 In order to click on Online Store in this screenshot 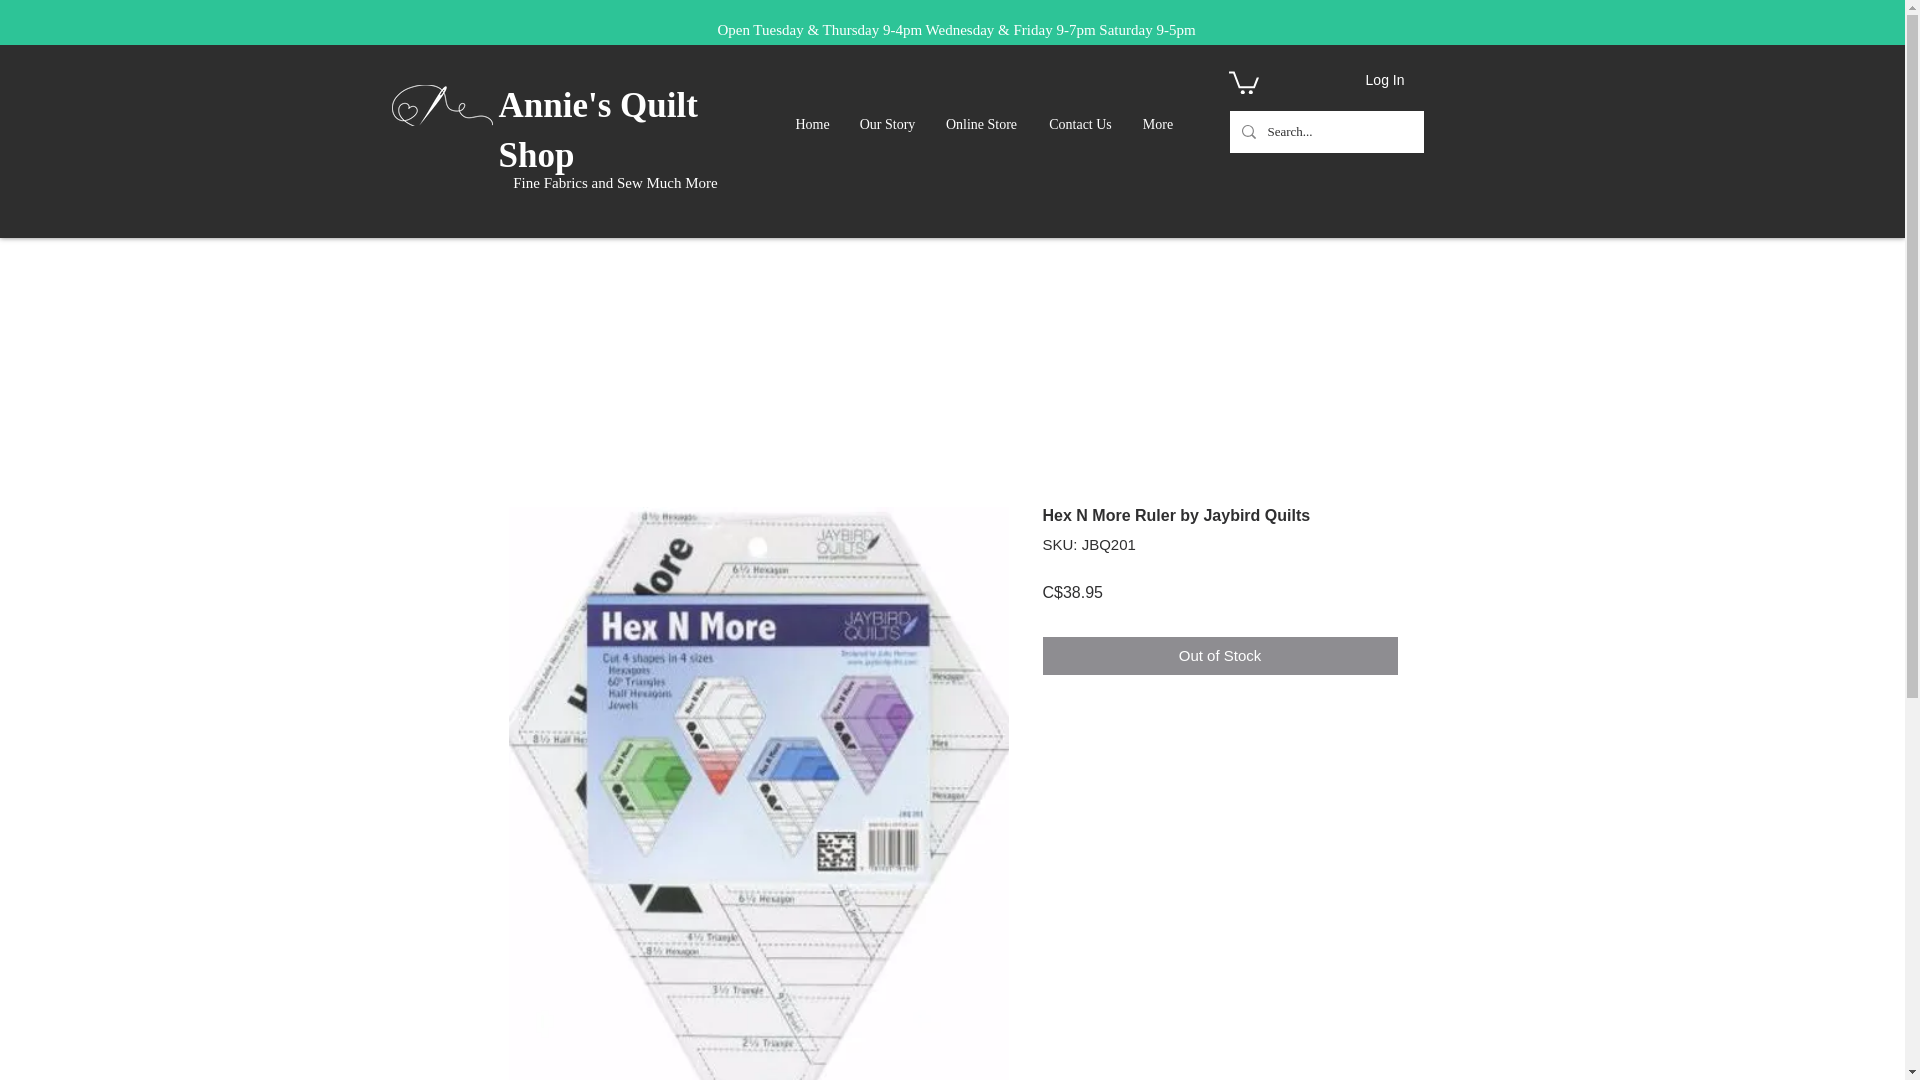, I will do `click(982, 125)`.